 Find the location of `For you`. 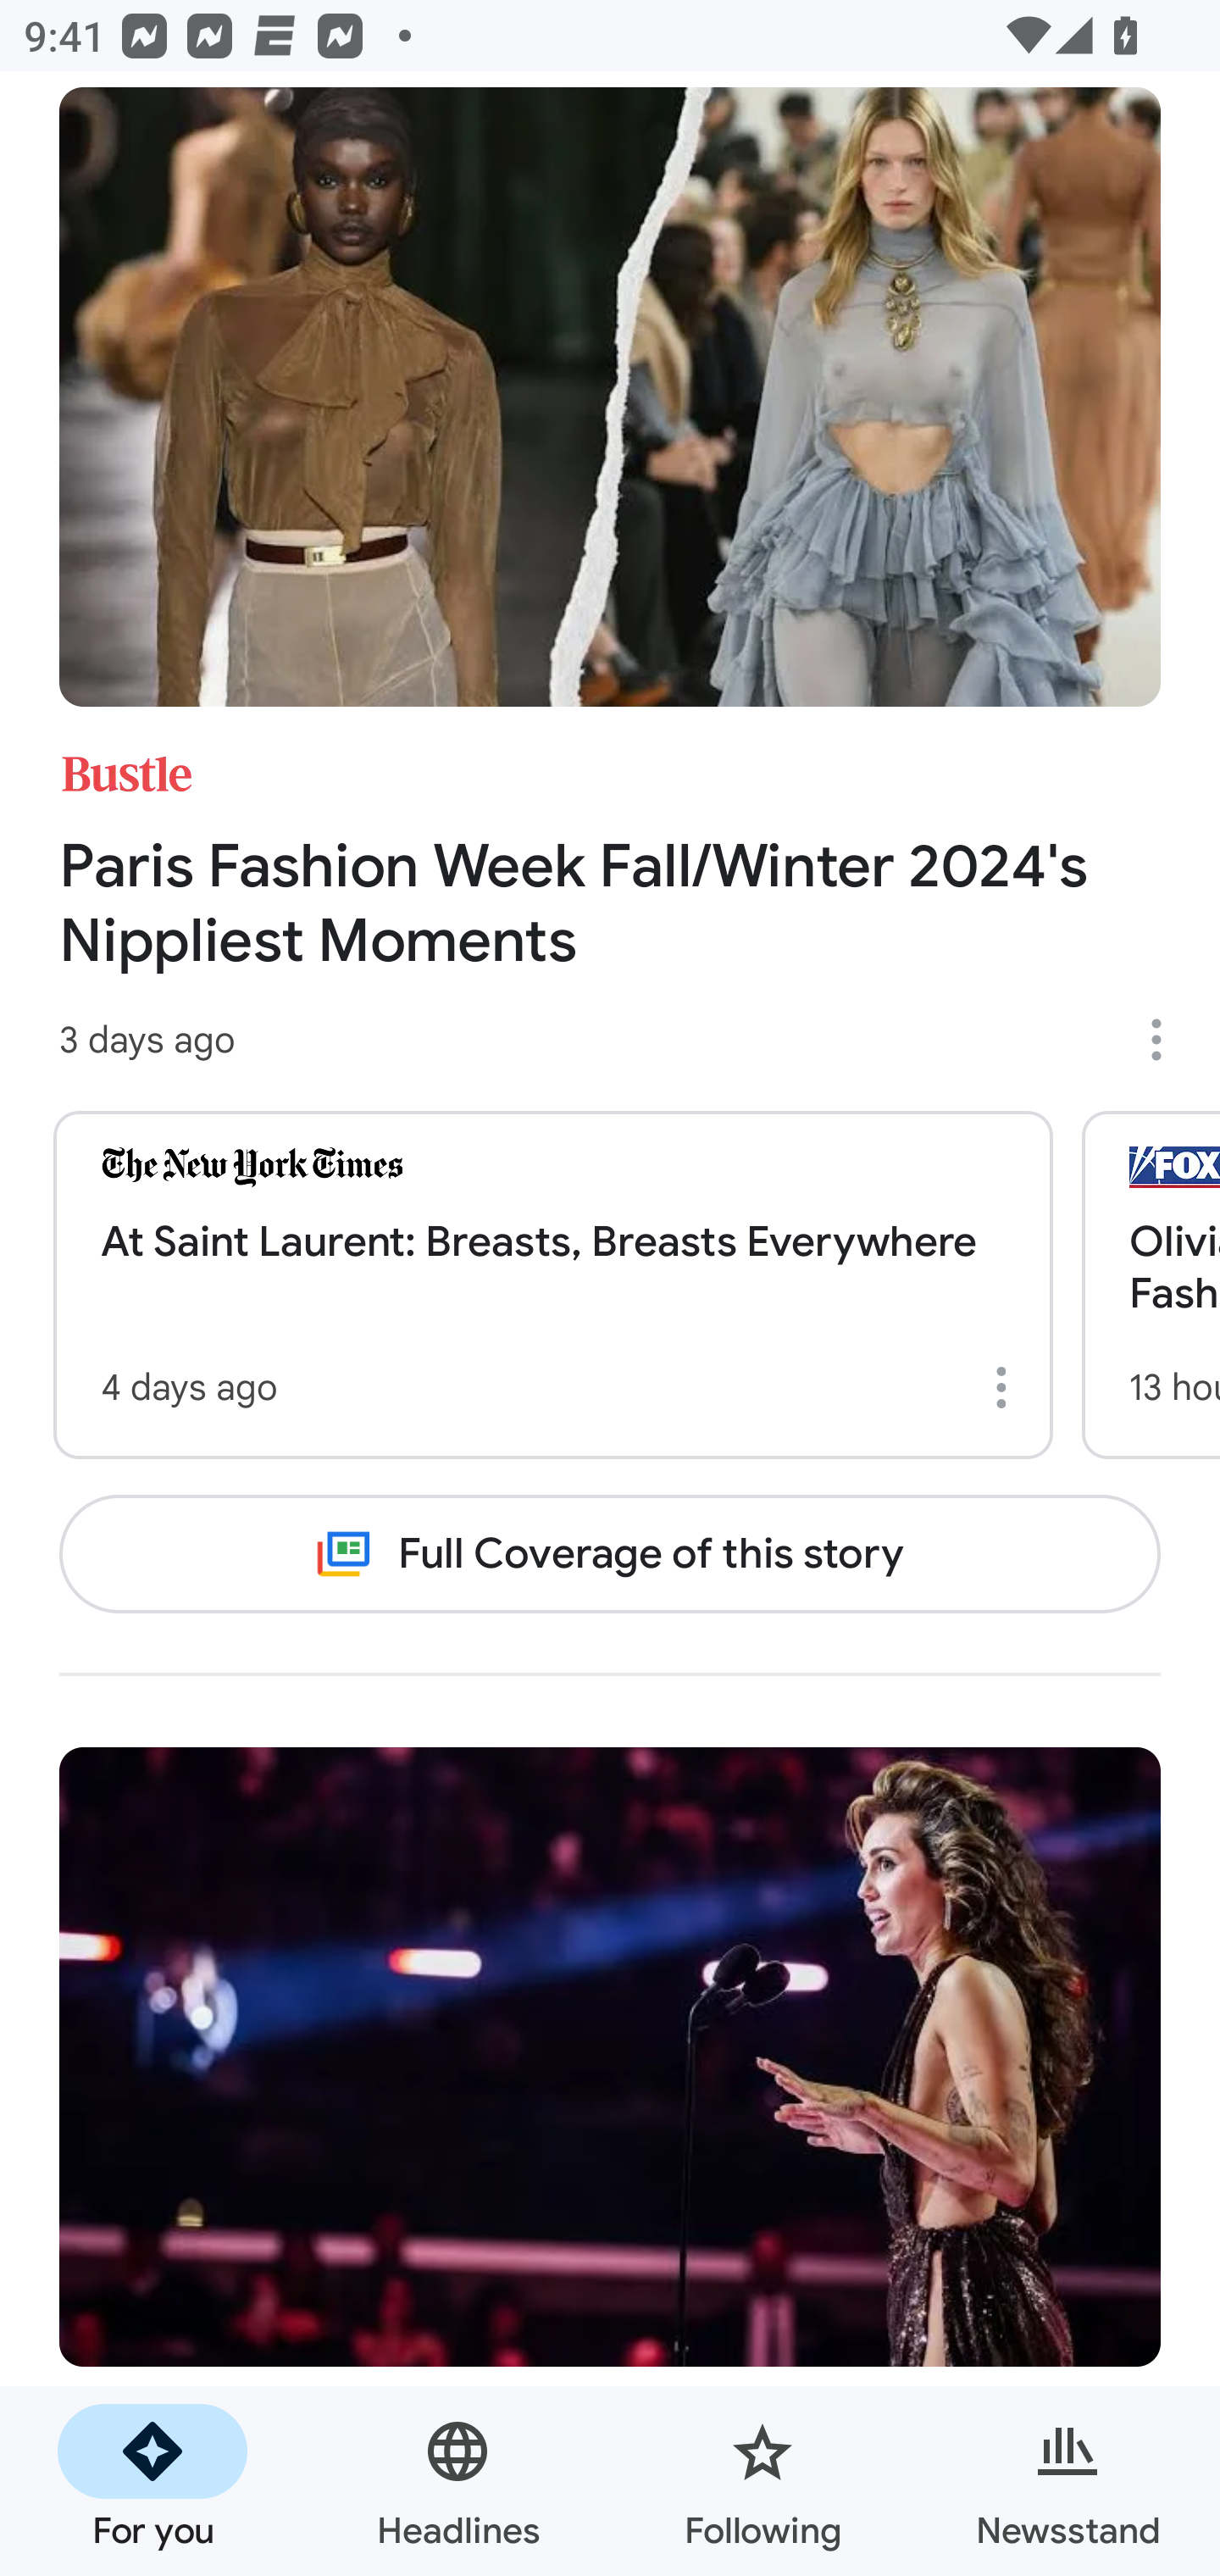

For you is located at coordinates (152, 2481).